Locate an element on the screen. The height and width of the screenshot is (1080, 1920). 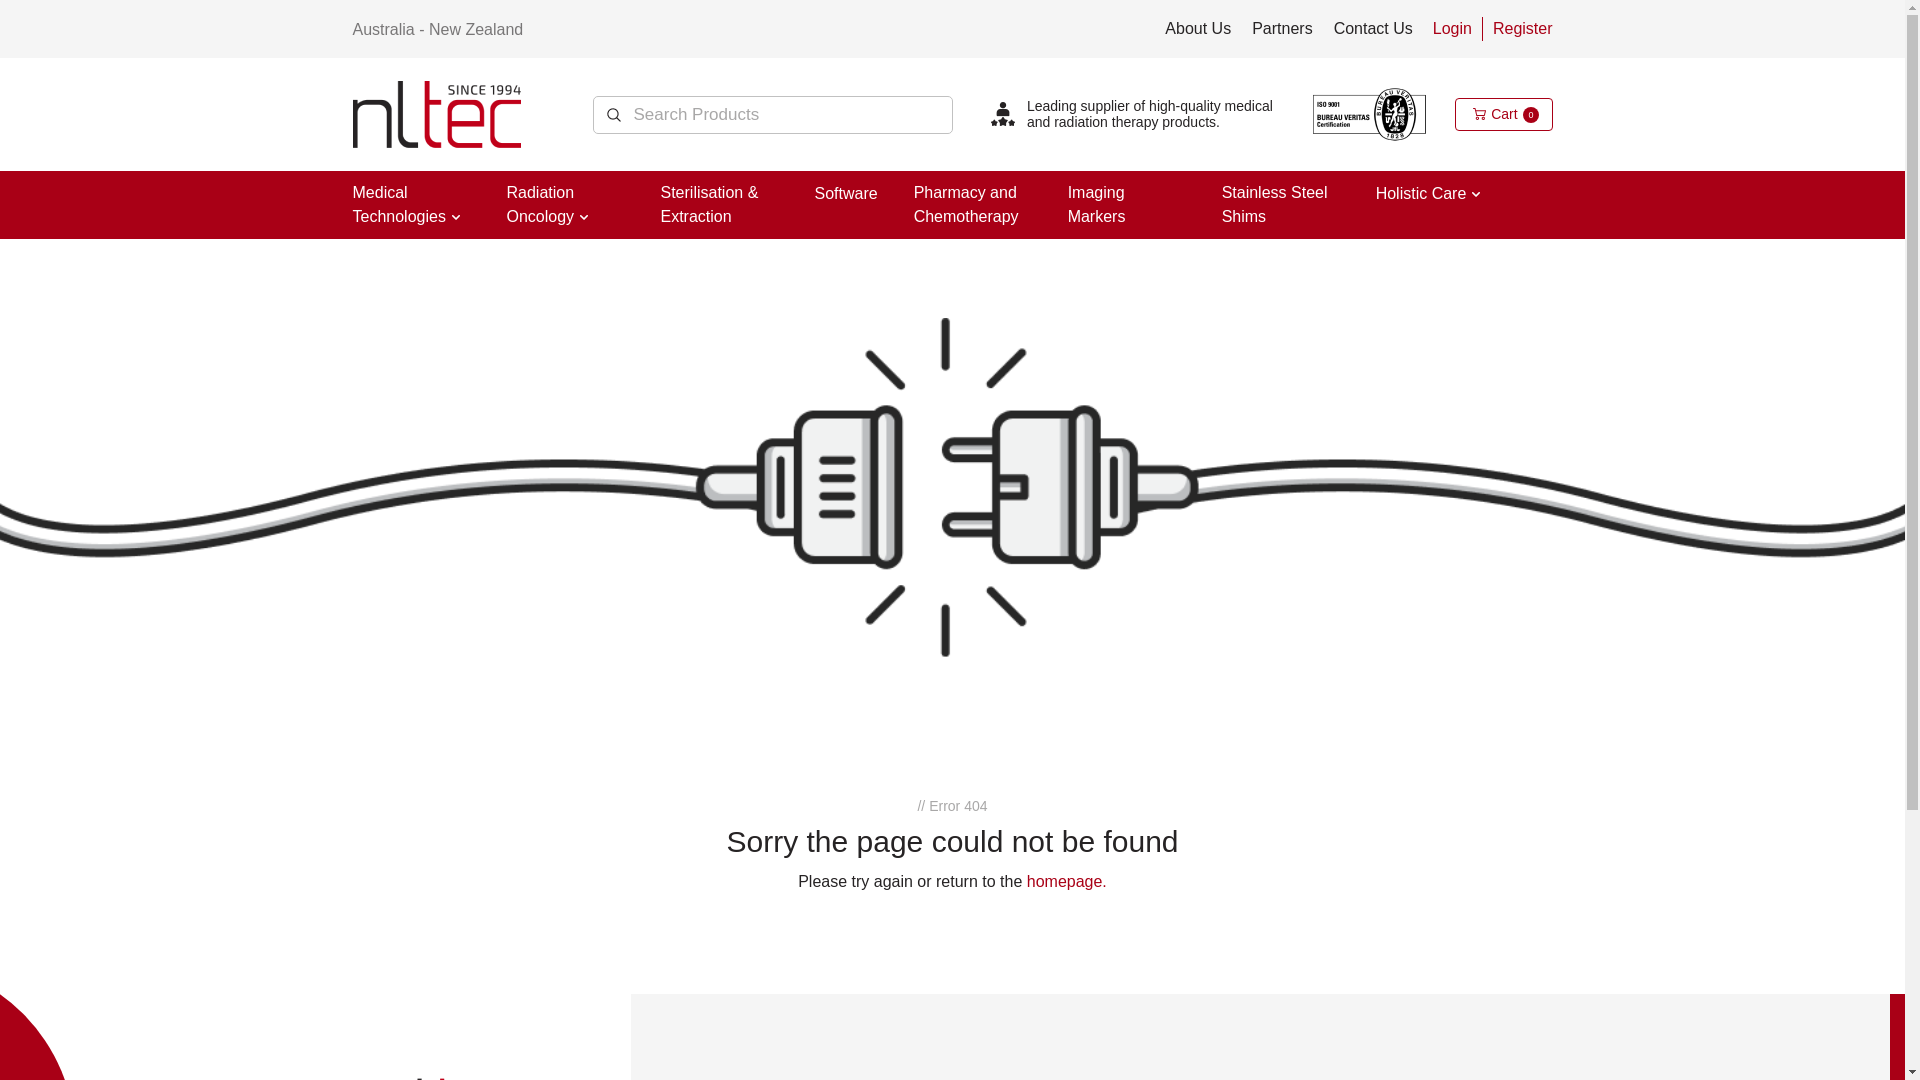
Sterilisation & Extraction is located at coordinates (709, 204).